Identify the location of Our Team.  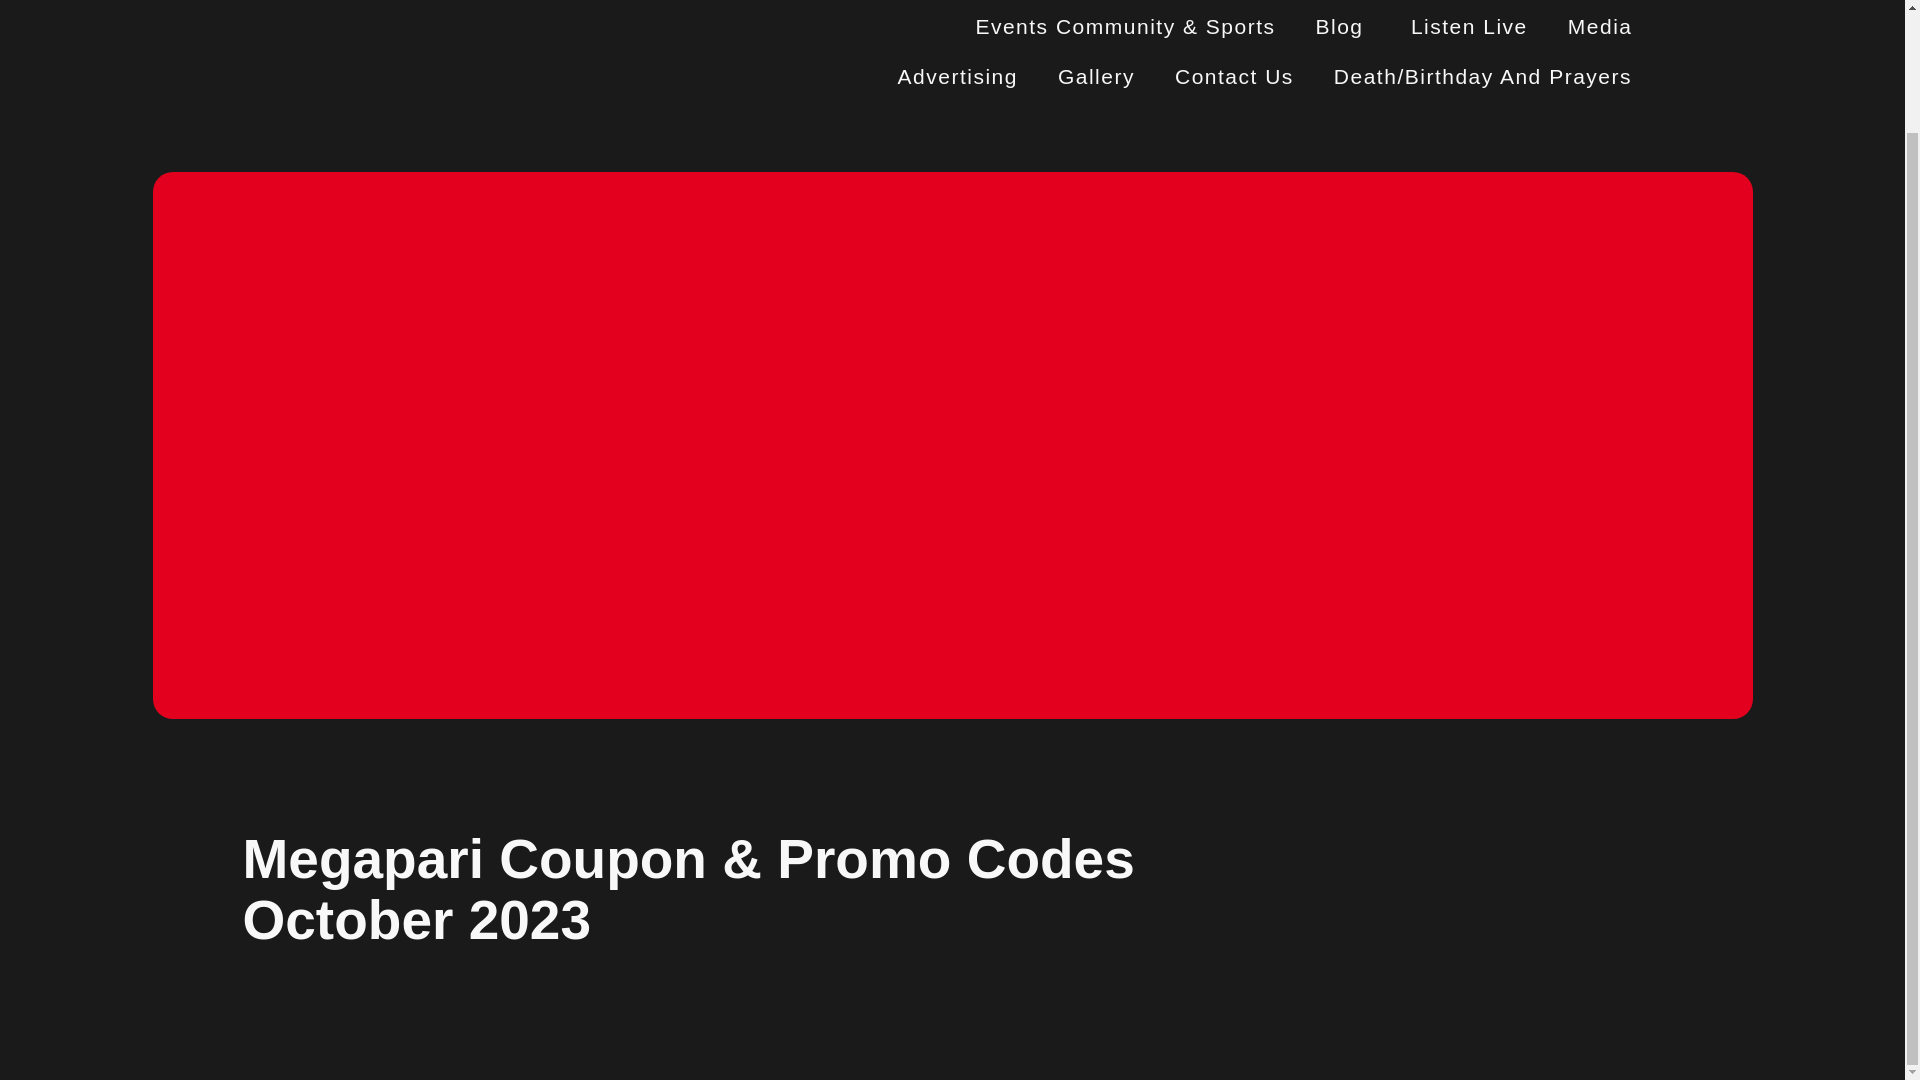
(1442, 1).